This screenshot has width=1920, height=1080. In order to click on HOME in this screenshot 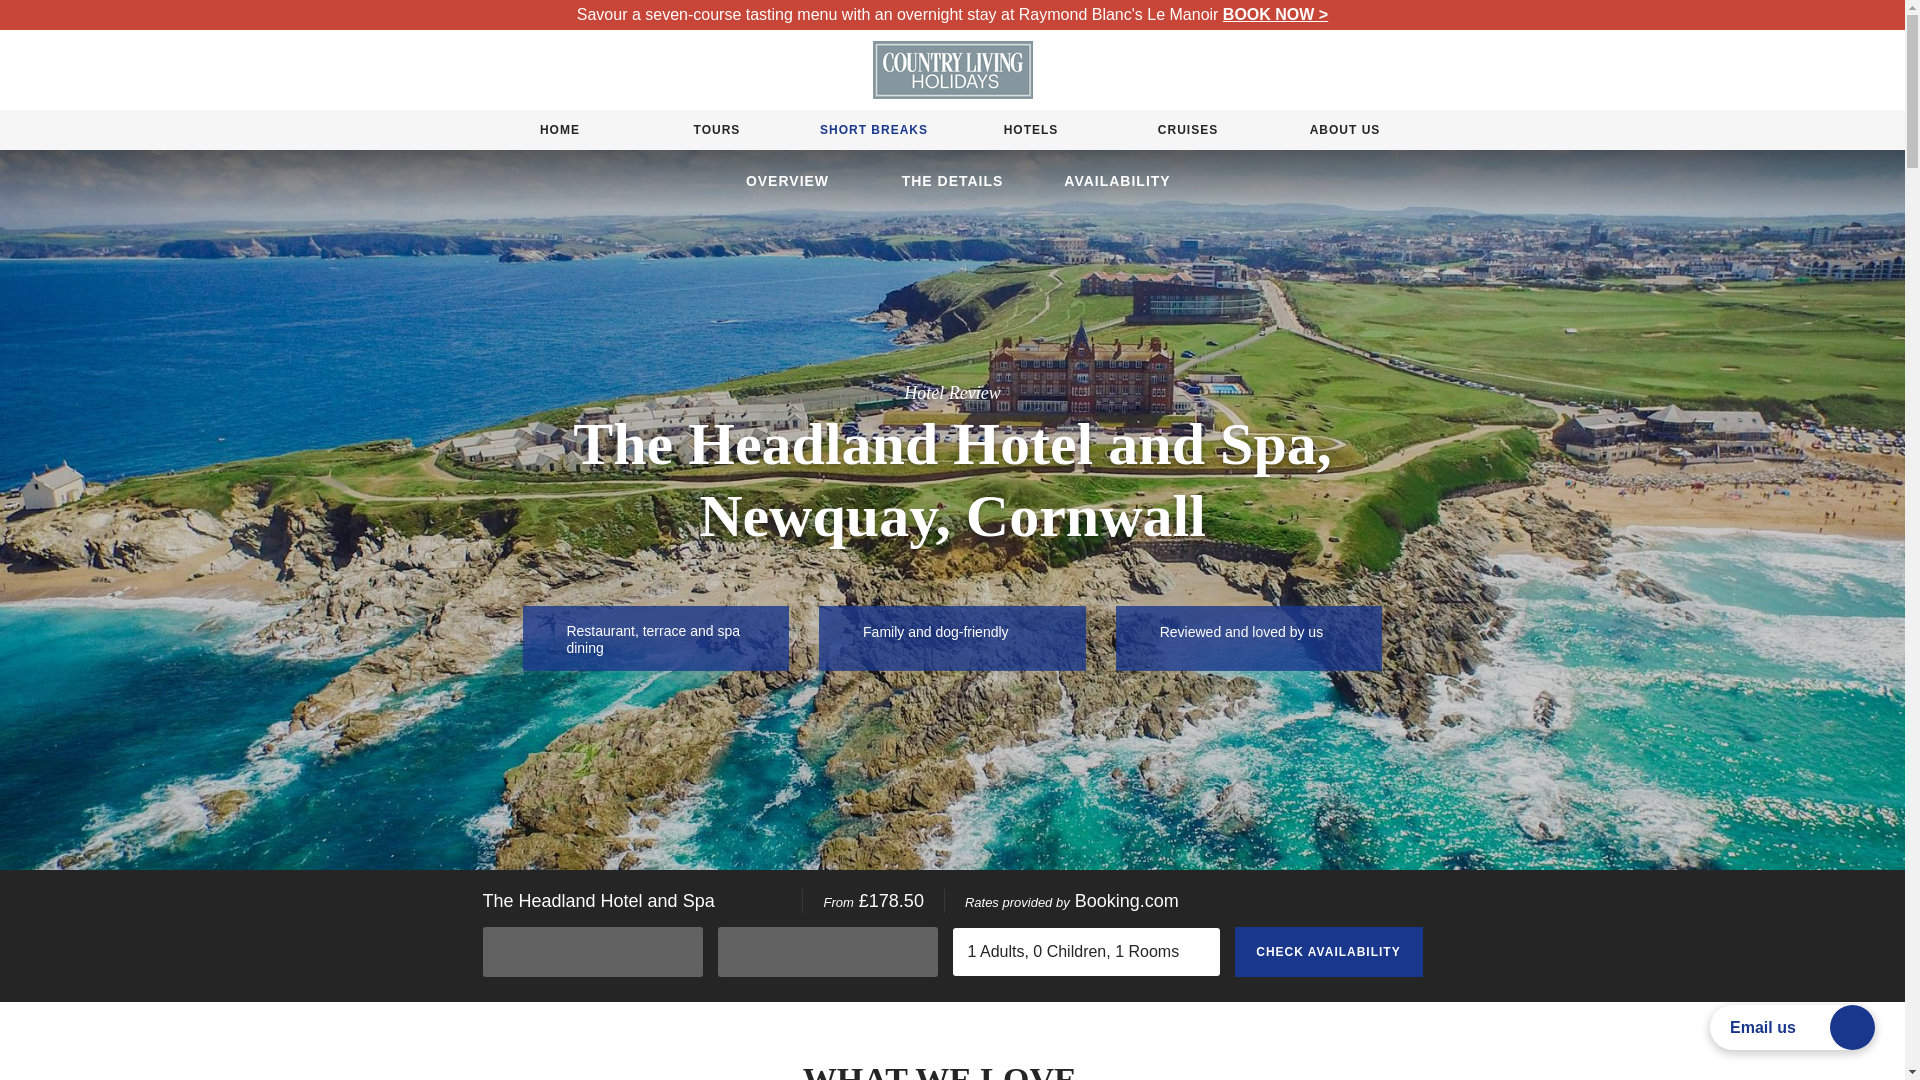, I will do `click(559, 130)`.